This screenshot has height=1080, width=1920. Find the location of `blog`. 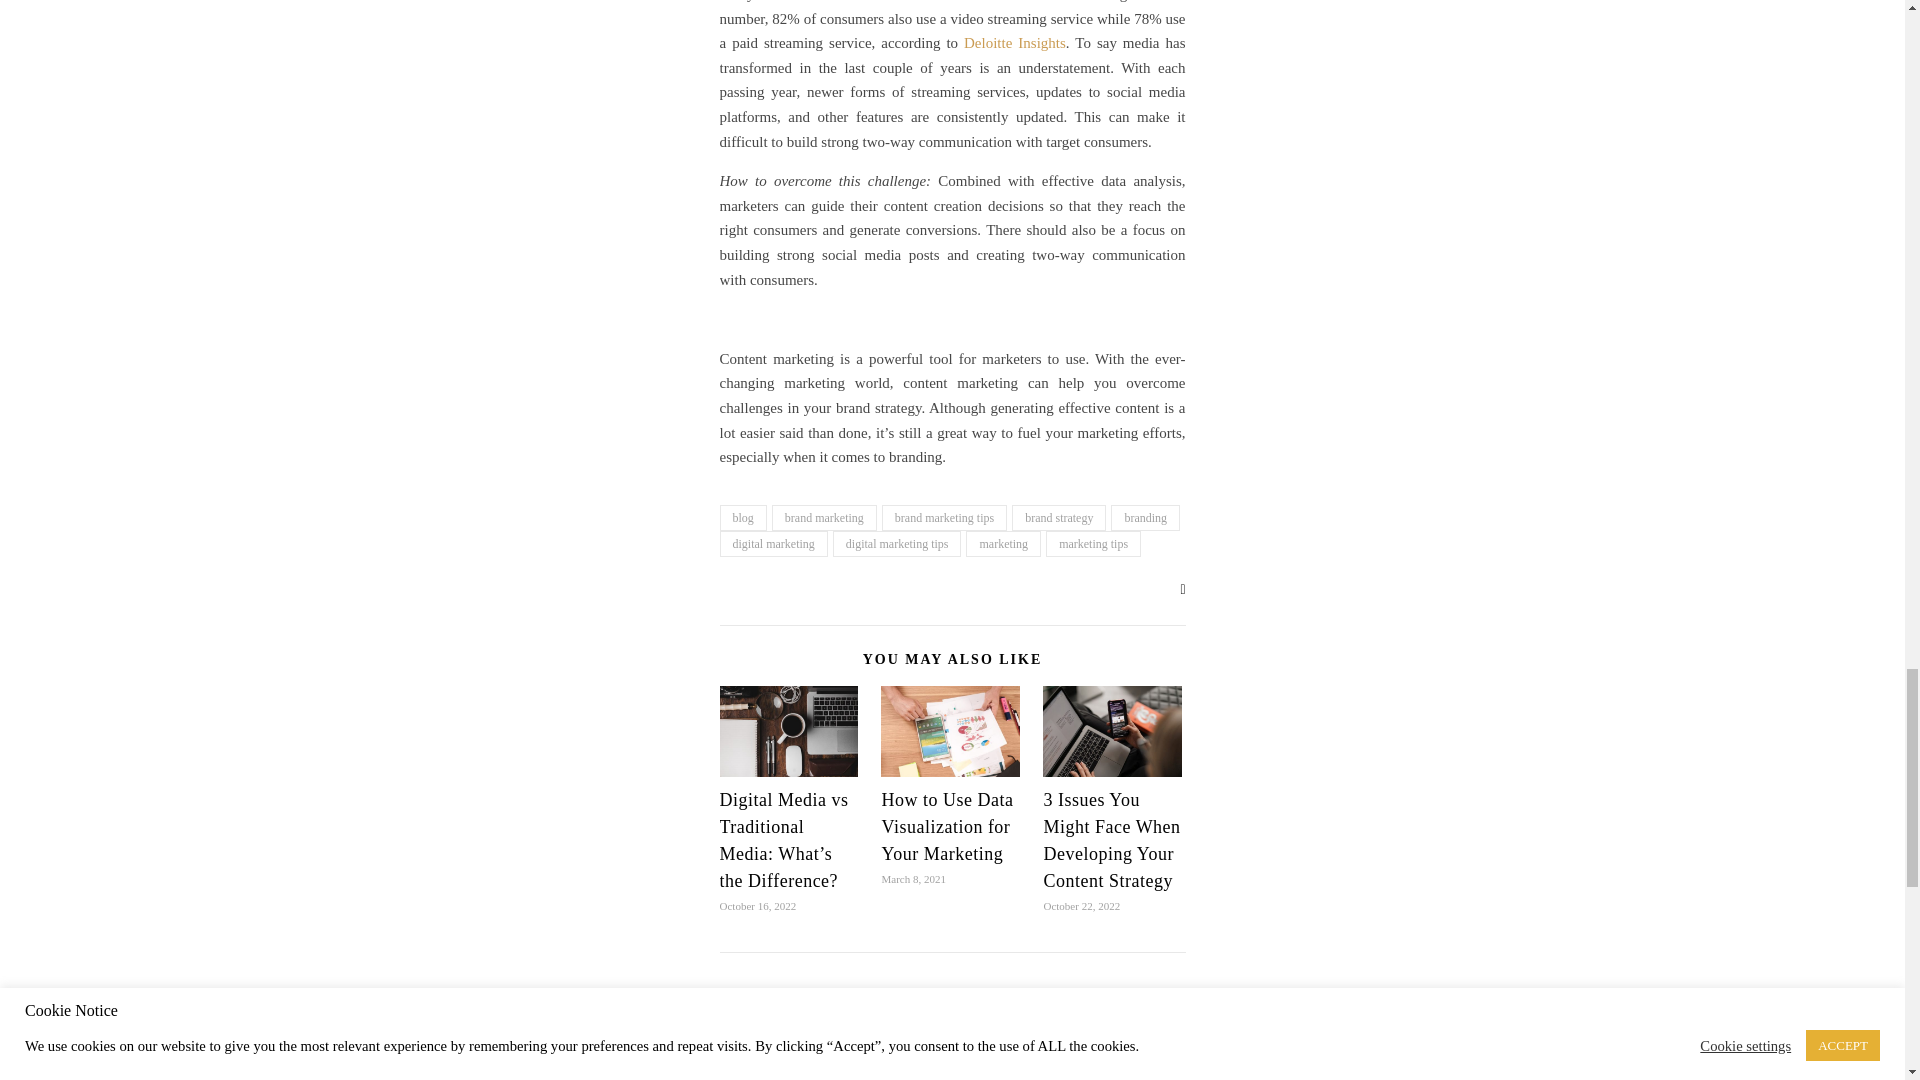

blog is located at coordinates (743, 518).